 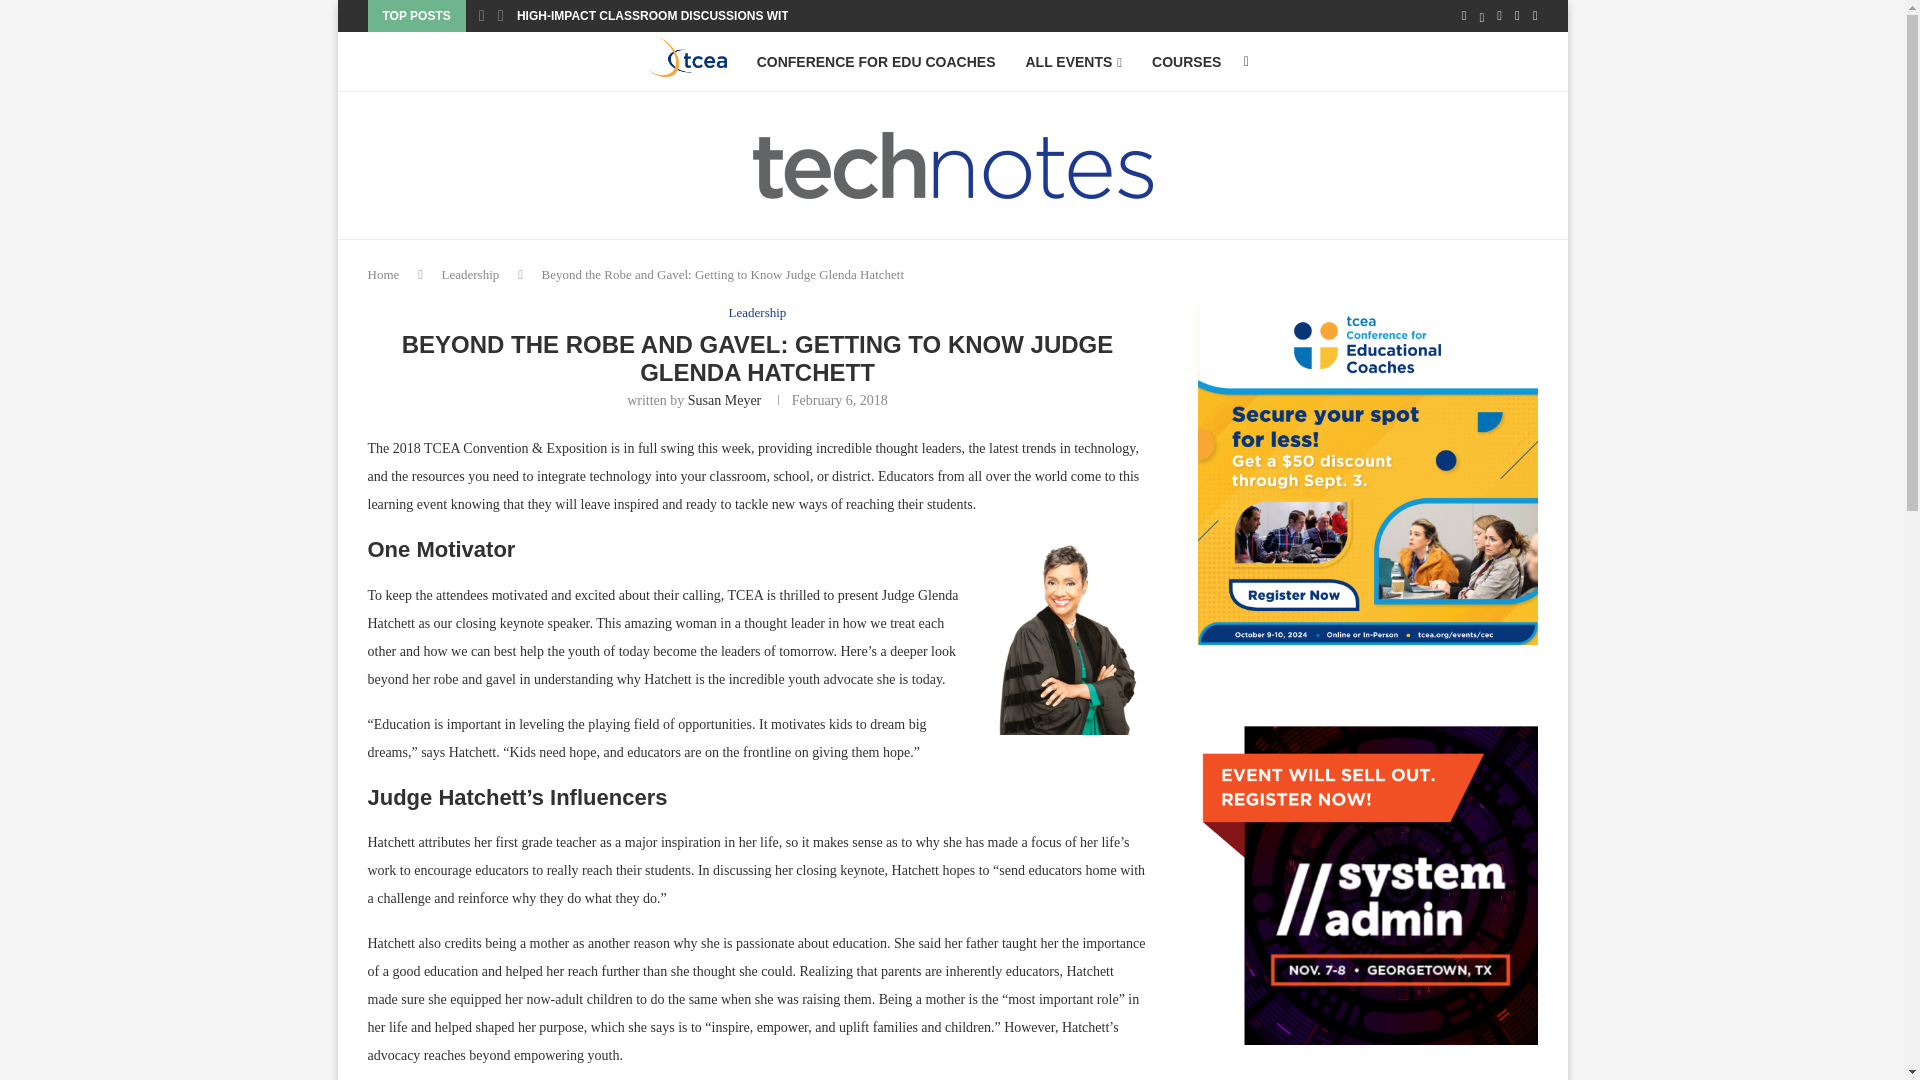 What do you see at coordinates (684, 16) in the screenshot?
I see `HIGH-IMPACT CLASSROOM DISCUSSIONS WITH GOOGLE` at bounding box center [684, 16].